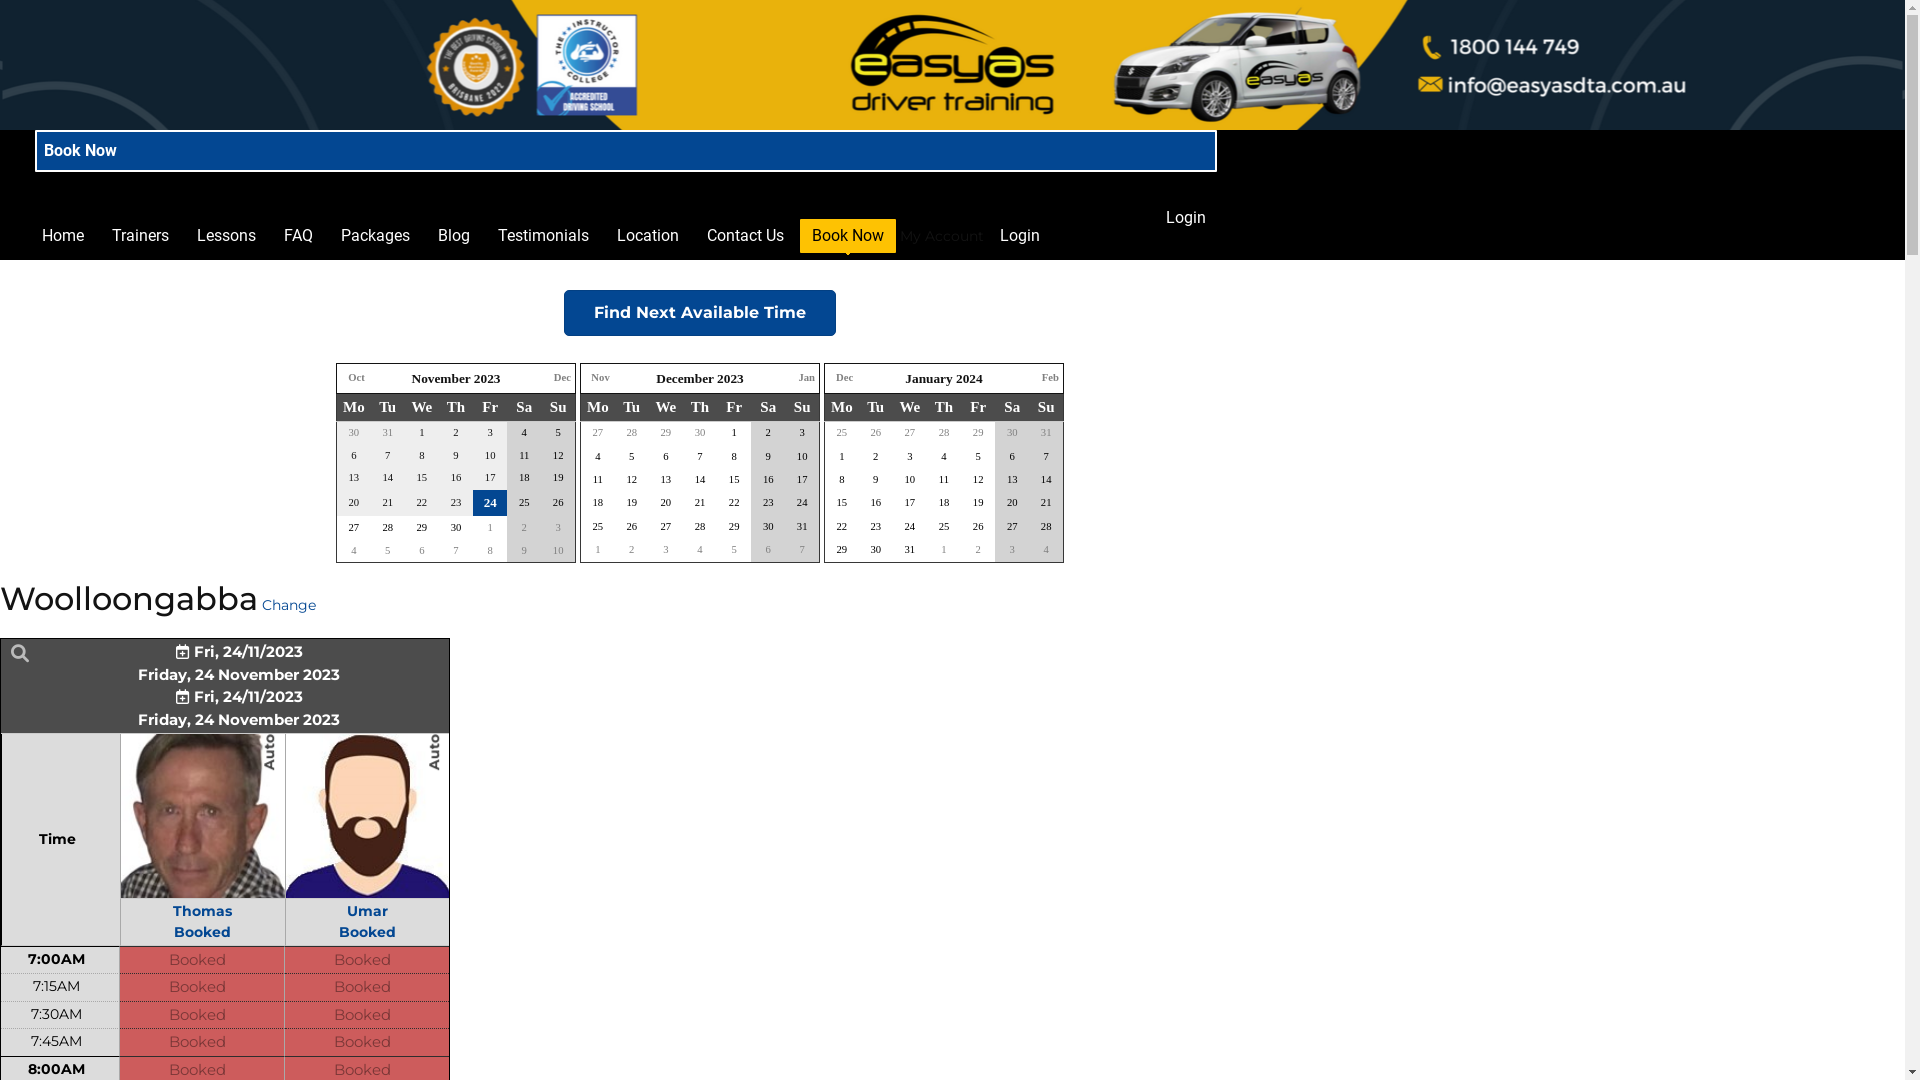  Describe the element at coordinates (768, 550) in the screenshot. I see `6` at that location.